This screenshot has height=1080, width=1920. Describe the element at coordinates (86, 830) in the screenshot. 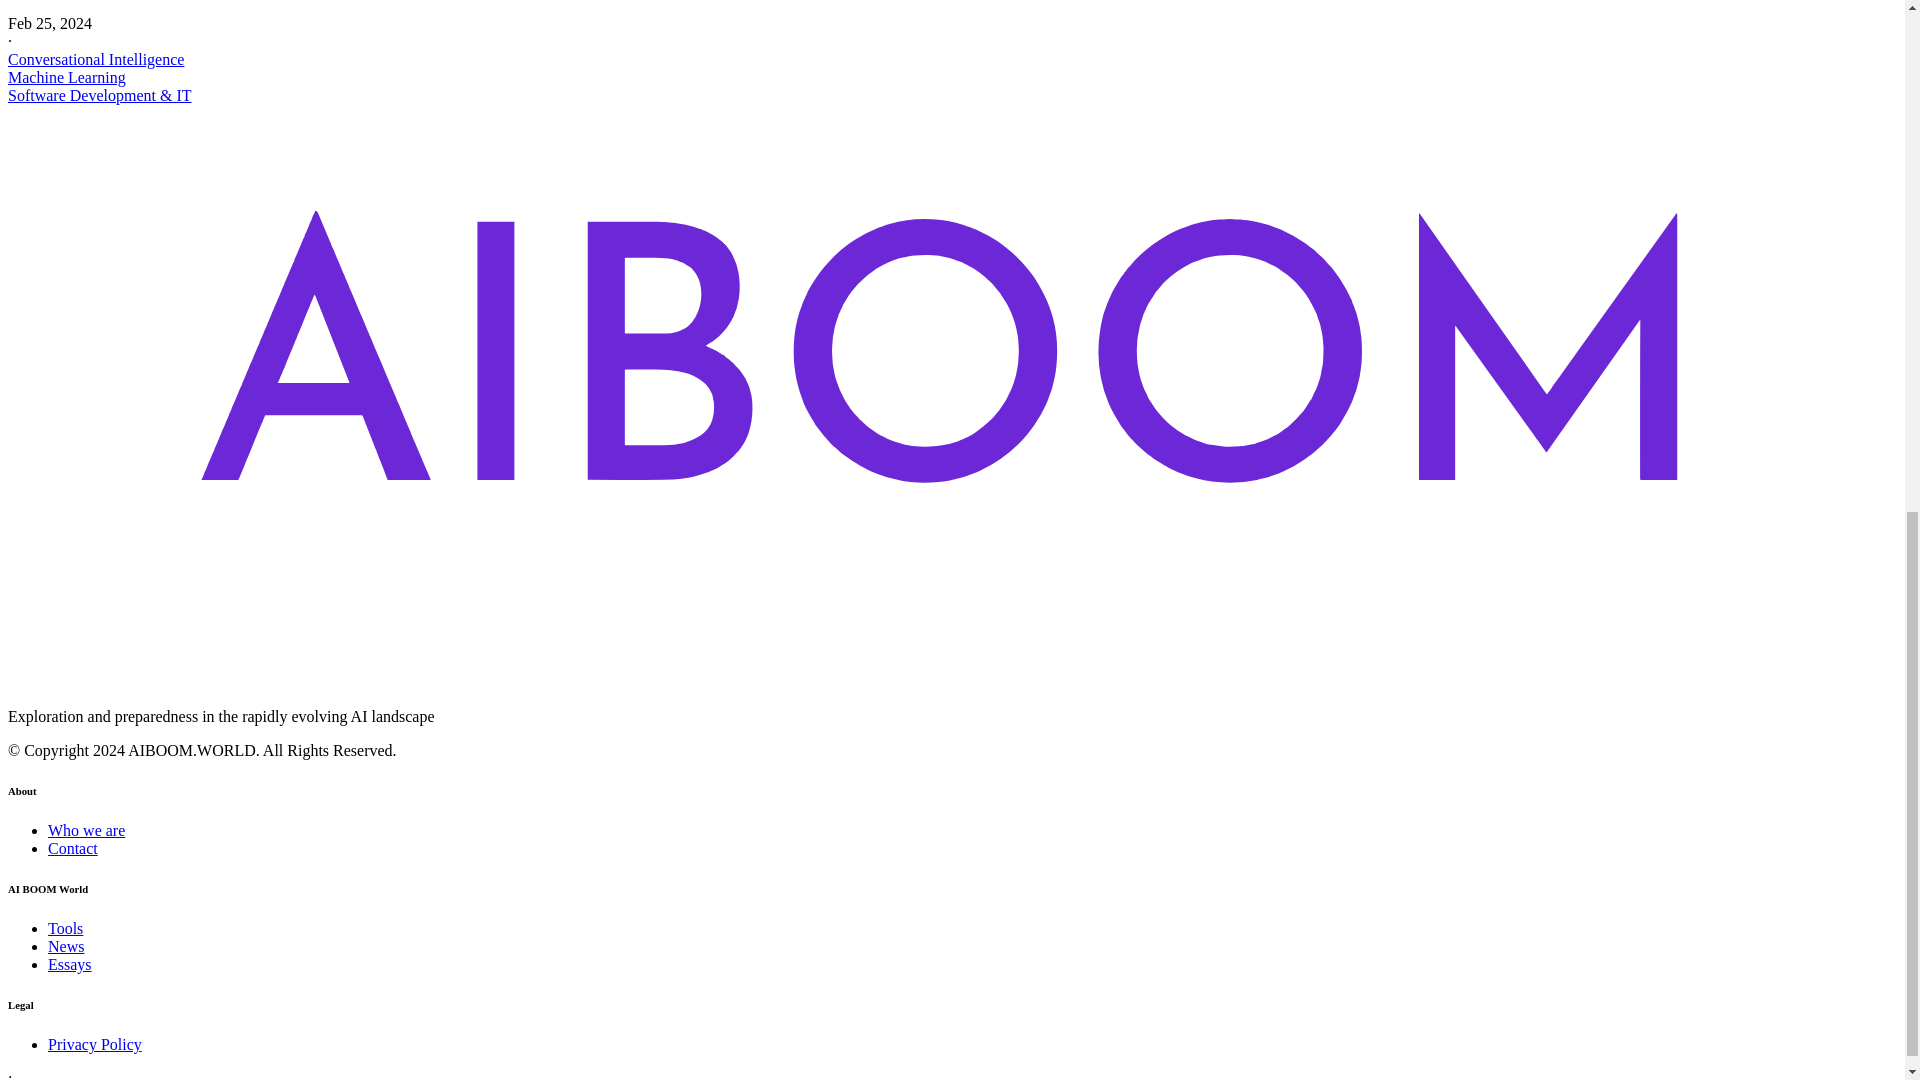

I see `Who we are` at that location.